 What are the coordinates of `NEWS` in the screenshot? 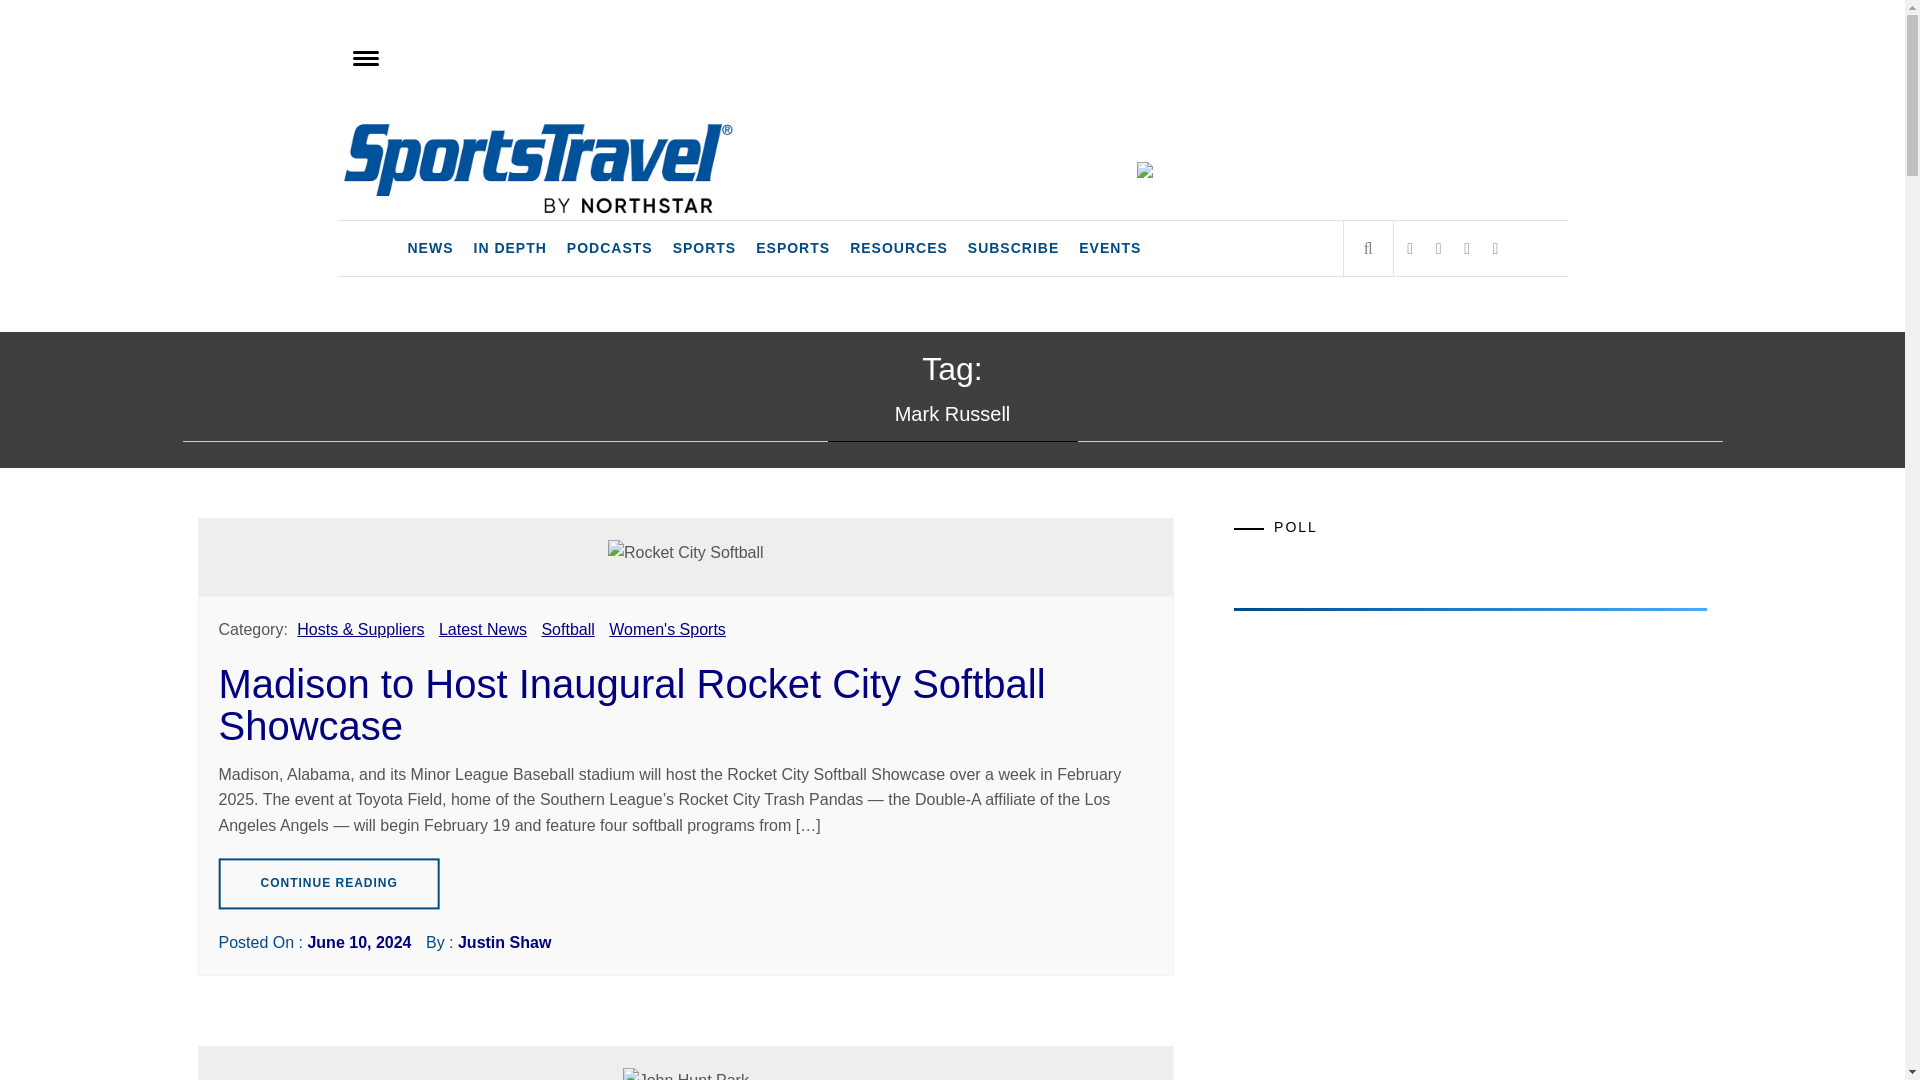 It's located at (430, 248).